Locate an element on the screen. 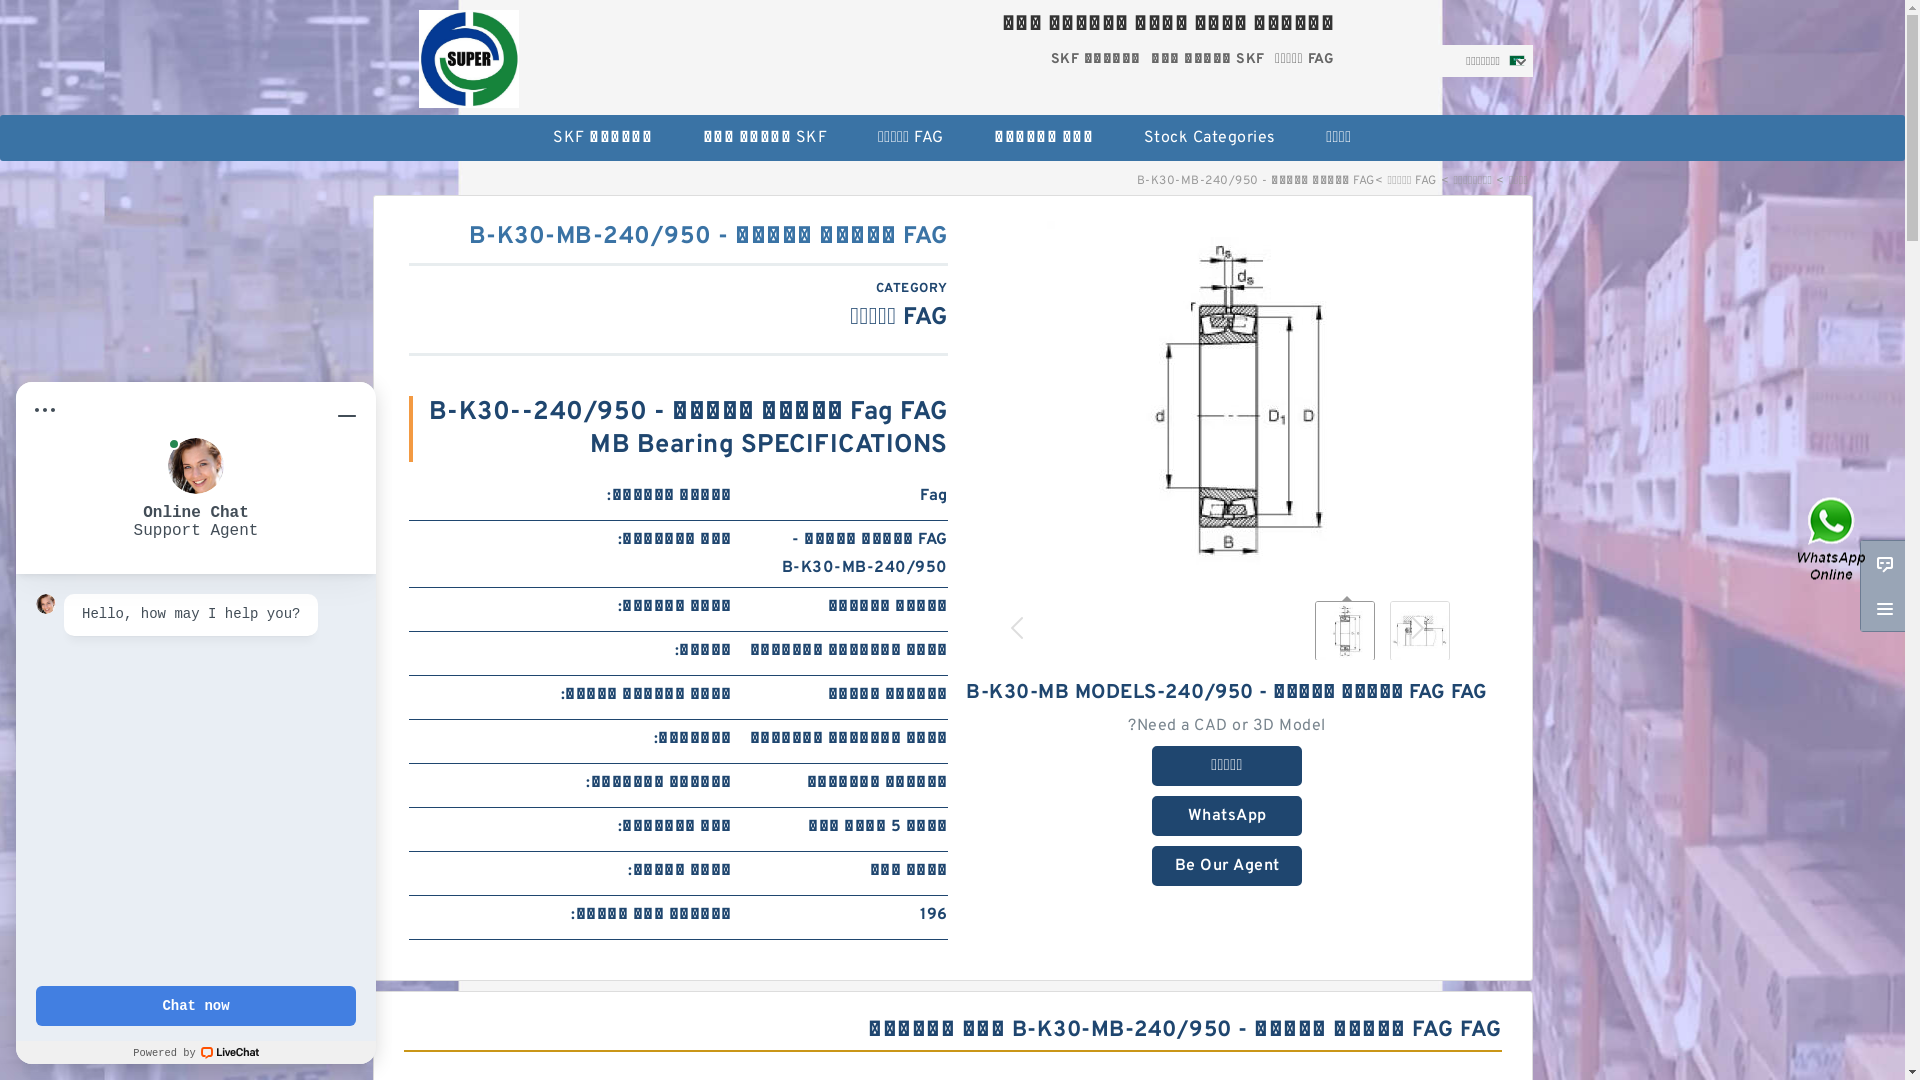 This screenshot has height=1080, width=1920. WhatsApp is located at coordinates (1227, 816).